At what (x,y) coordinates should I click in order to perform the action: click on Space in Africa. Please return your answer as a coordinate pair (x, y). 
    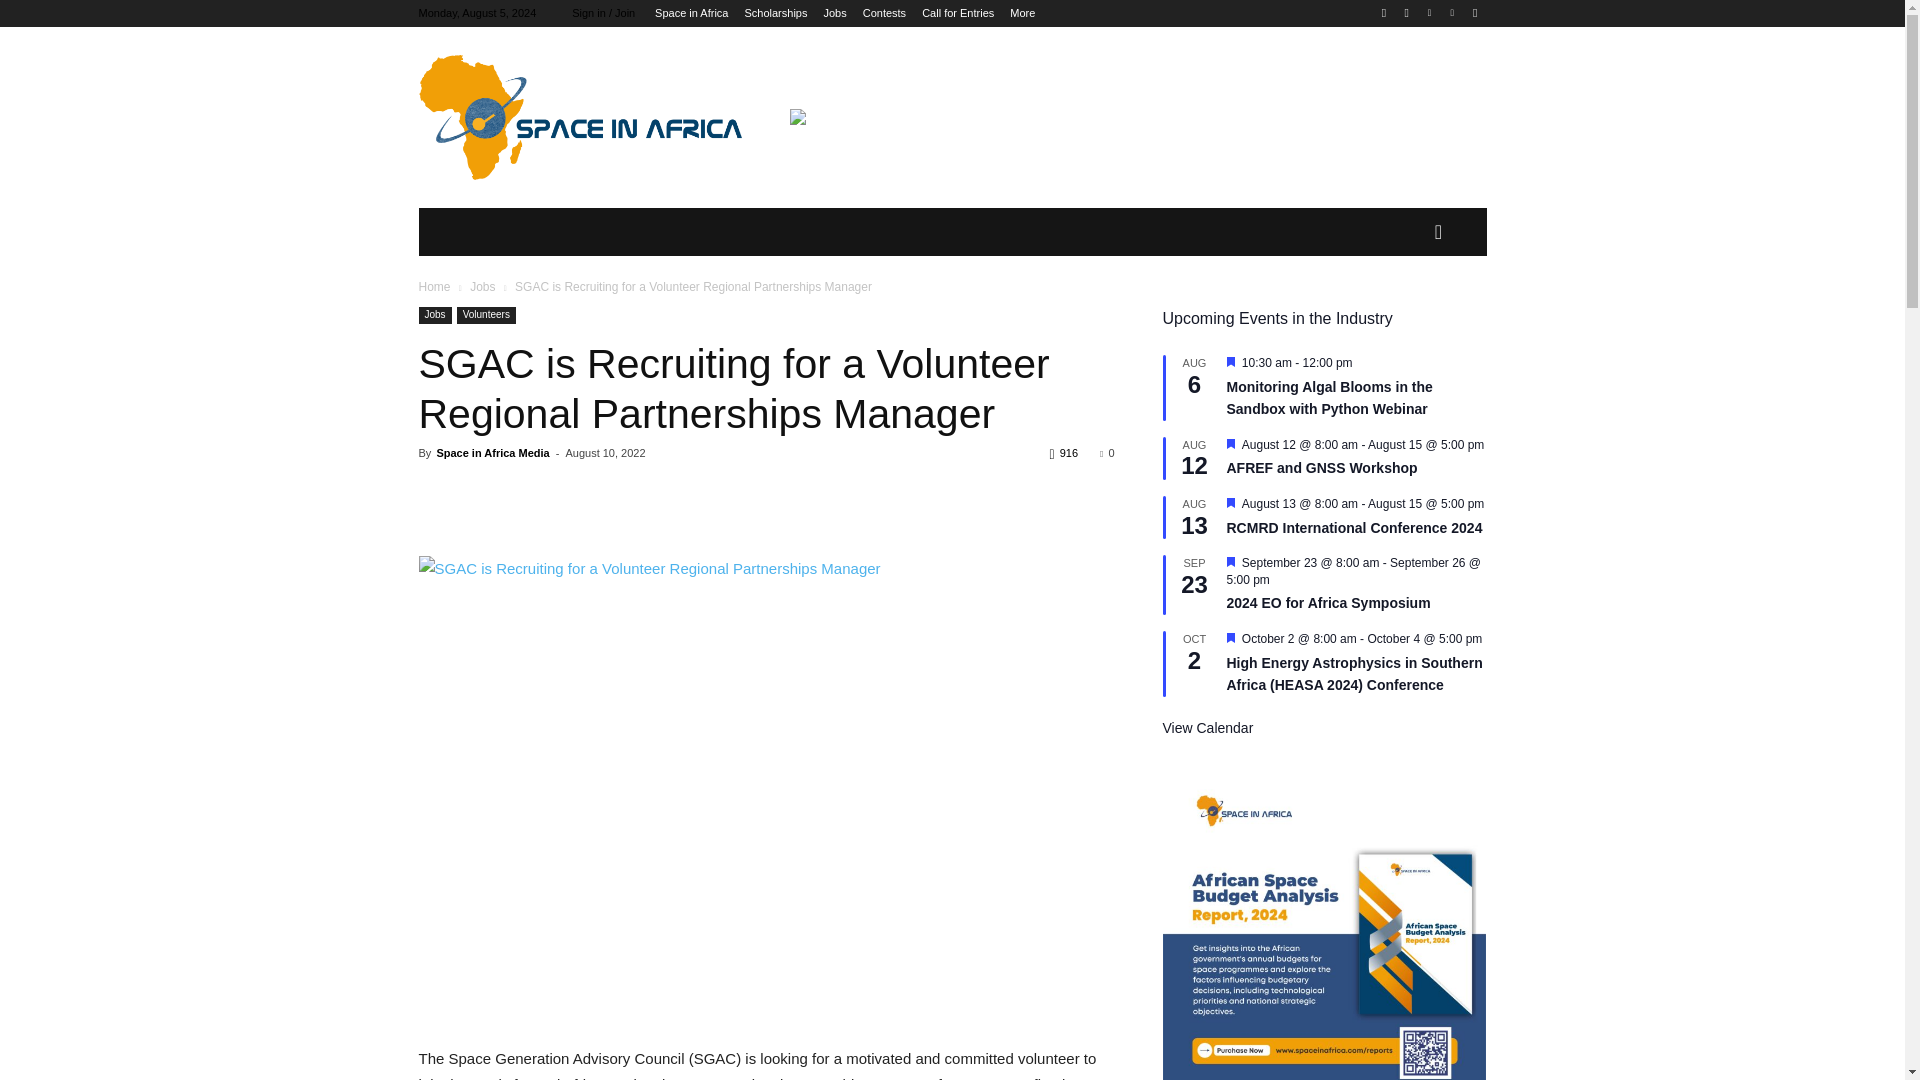
    Looking at the image, I should click on (690, 12).